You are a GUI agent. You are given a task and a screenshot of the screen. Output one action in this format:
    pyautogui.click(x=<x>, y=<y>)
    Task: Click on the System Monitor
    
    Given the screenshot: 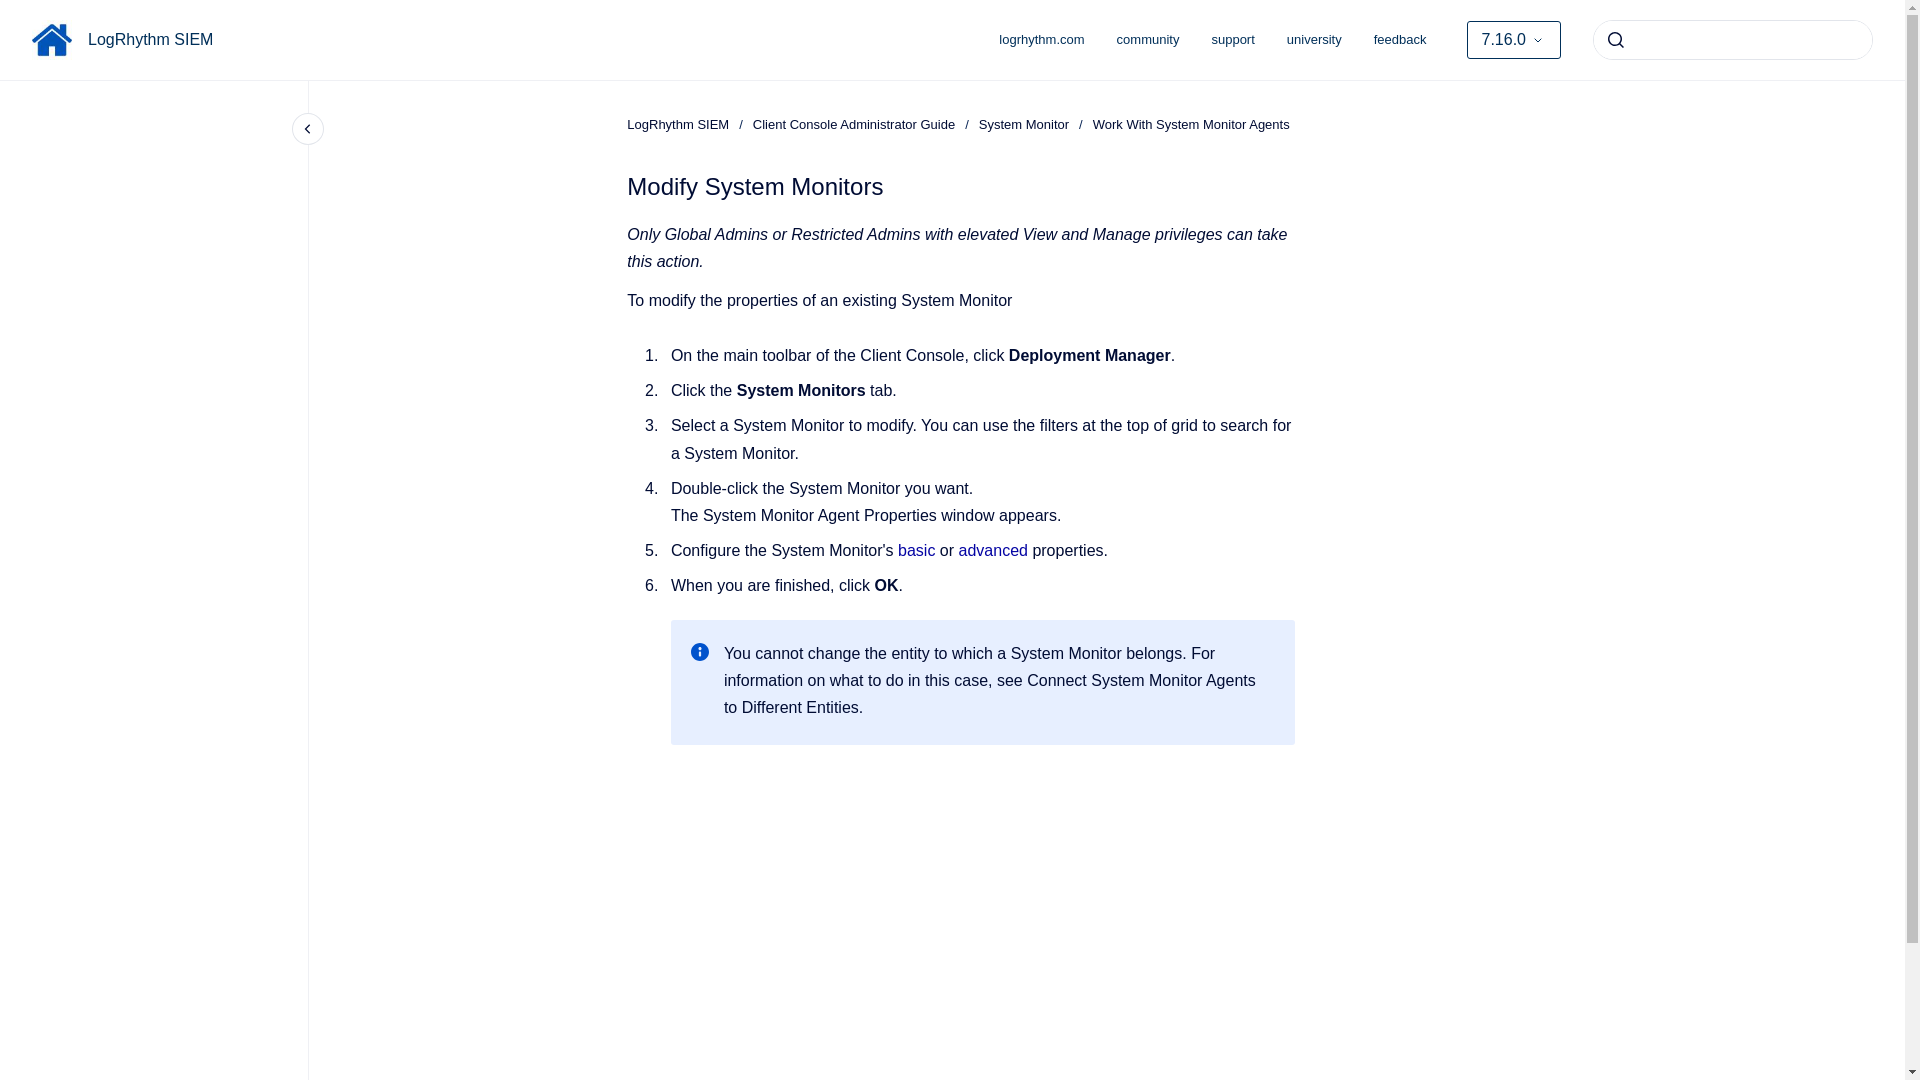 What is the action you would take?
    pyautogui.click(x=1024, y=124)
    